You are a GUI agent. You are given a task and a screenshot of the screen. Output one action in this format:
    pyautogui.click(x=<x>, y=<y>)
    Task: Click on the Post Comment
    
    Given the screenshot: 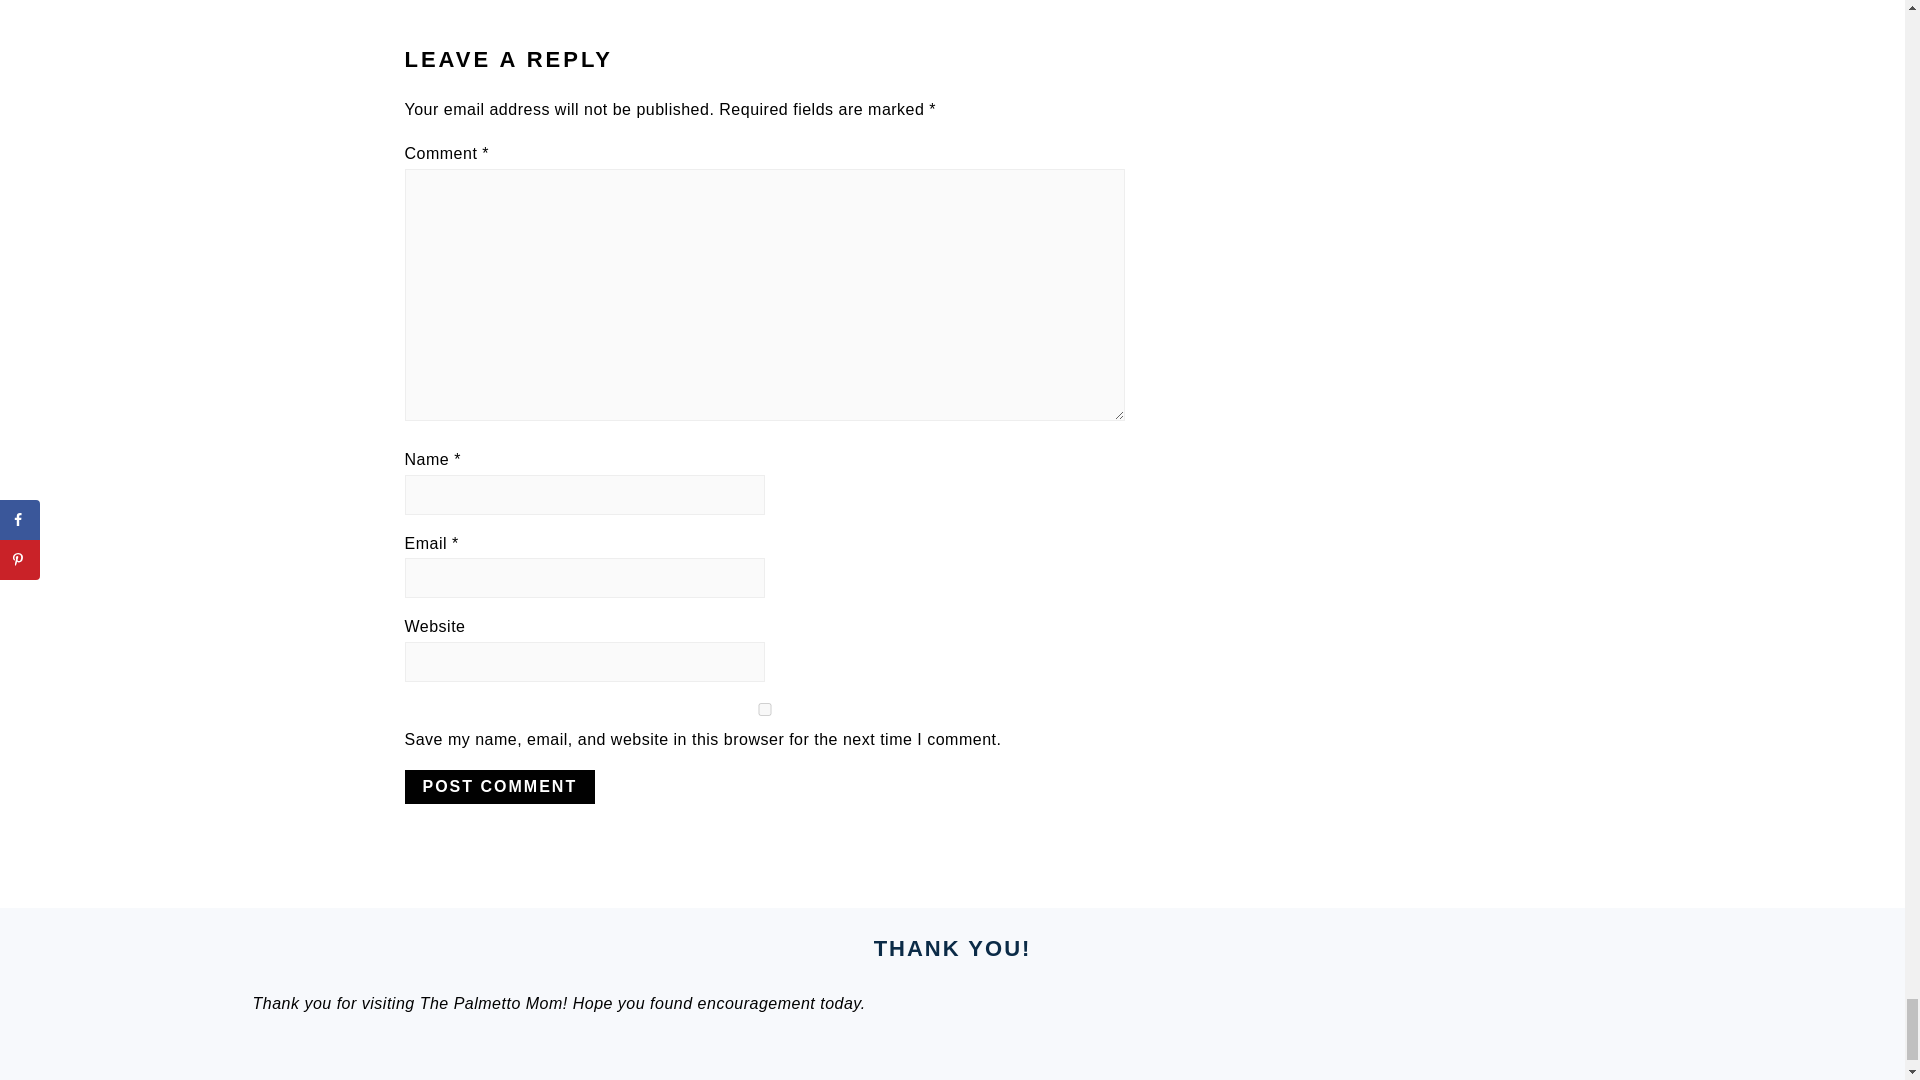 What is the action you would take?
    pyautogui.click(x=499, y=786)
    